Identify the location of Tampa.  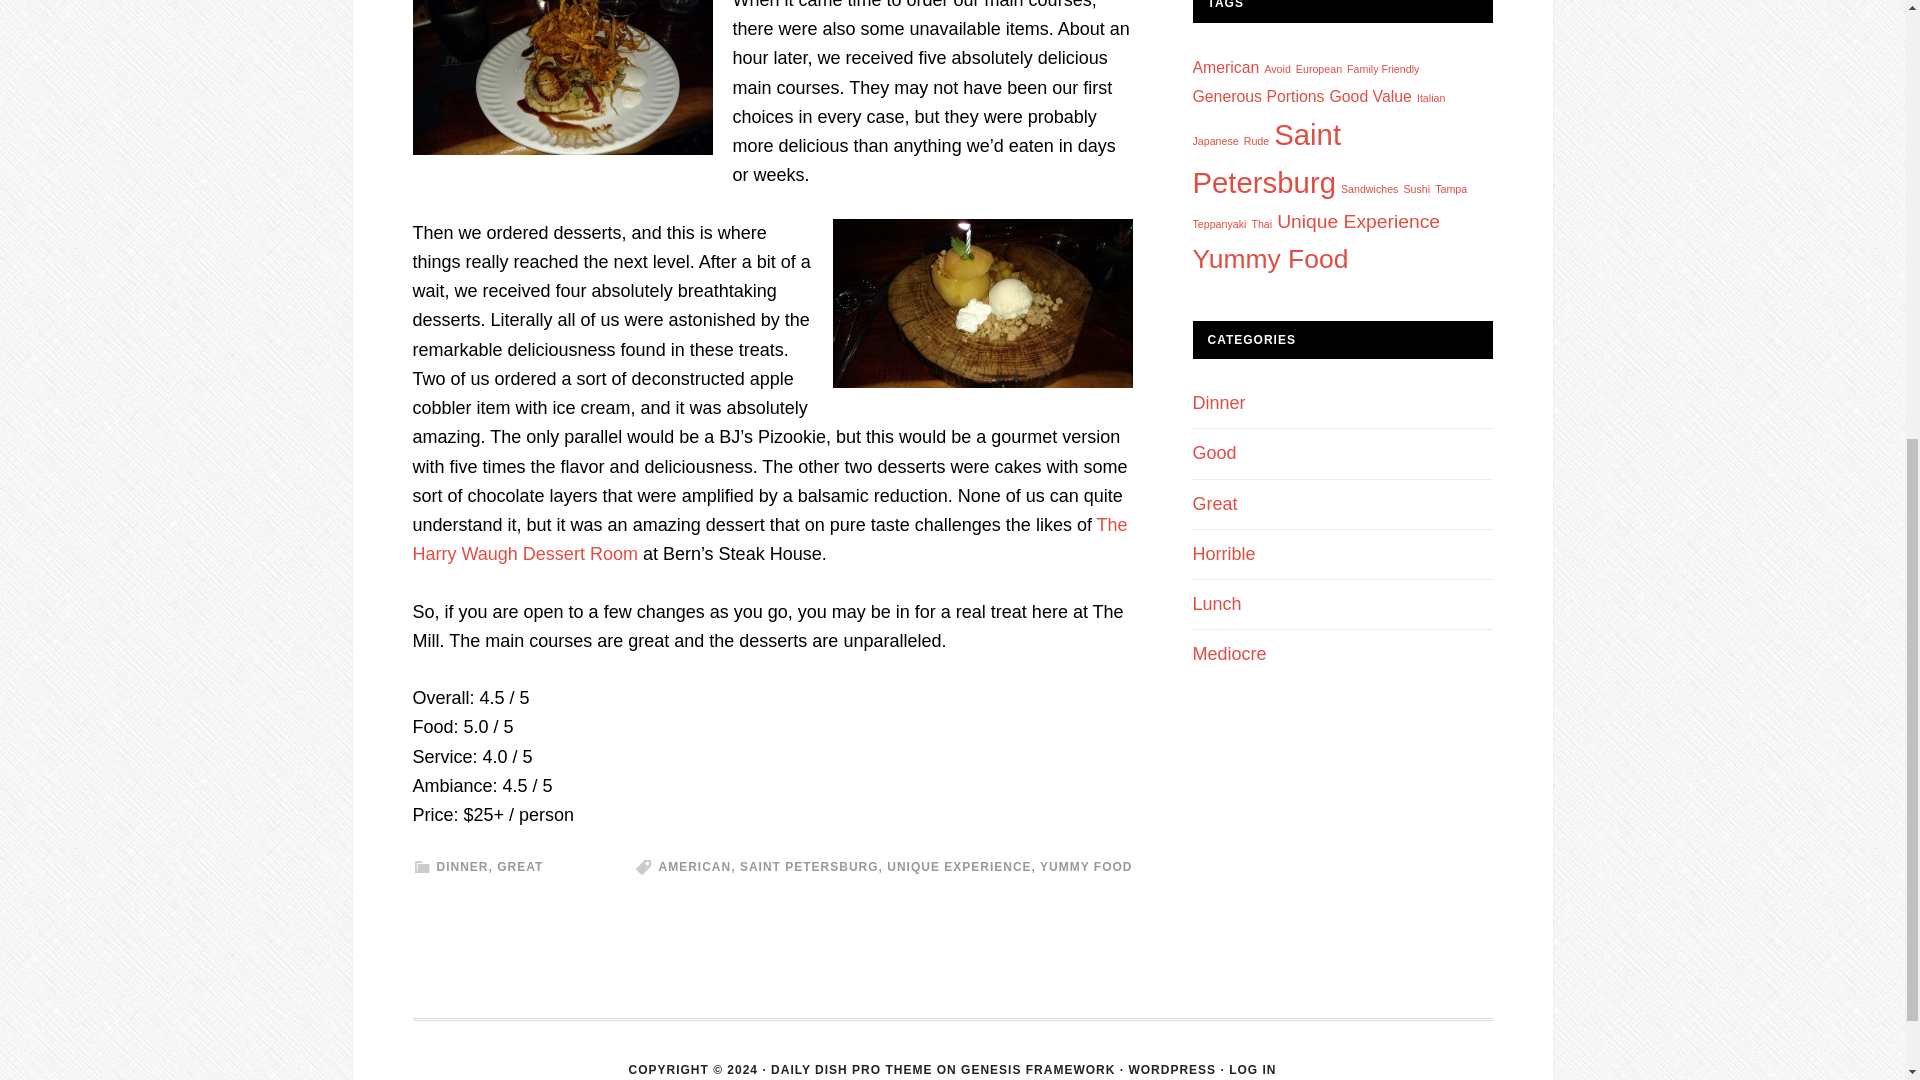
(1450, 188).